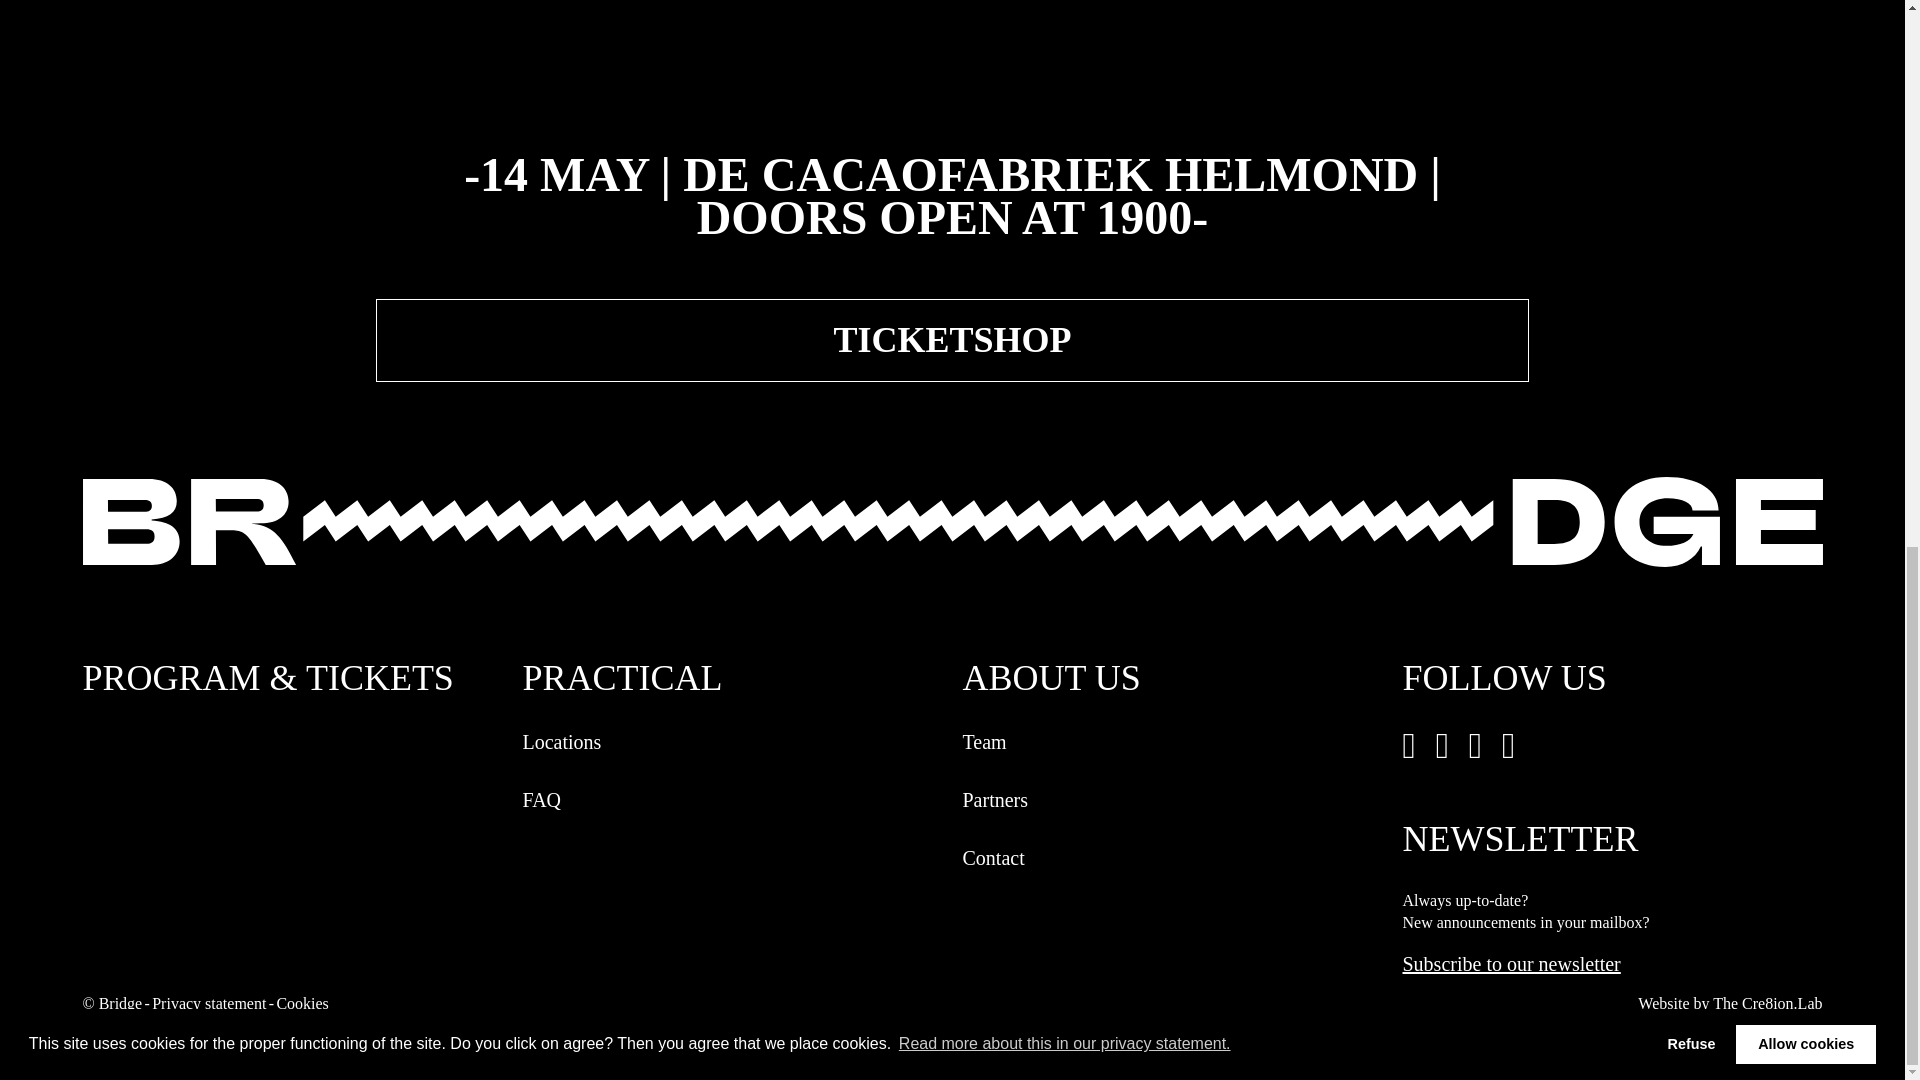 The width and height of the screenshot is (1920, 1080). Describe the element at coordinates (1172, 800) in the screenshot. I see `Partners` at that location.